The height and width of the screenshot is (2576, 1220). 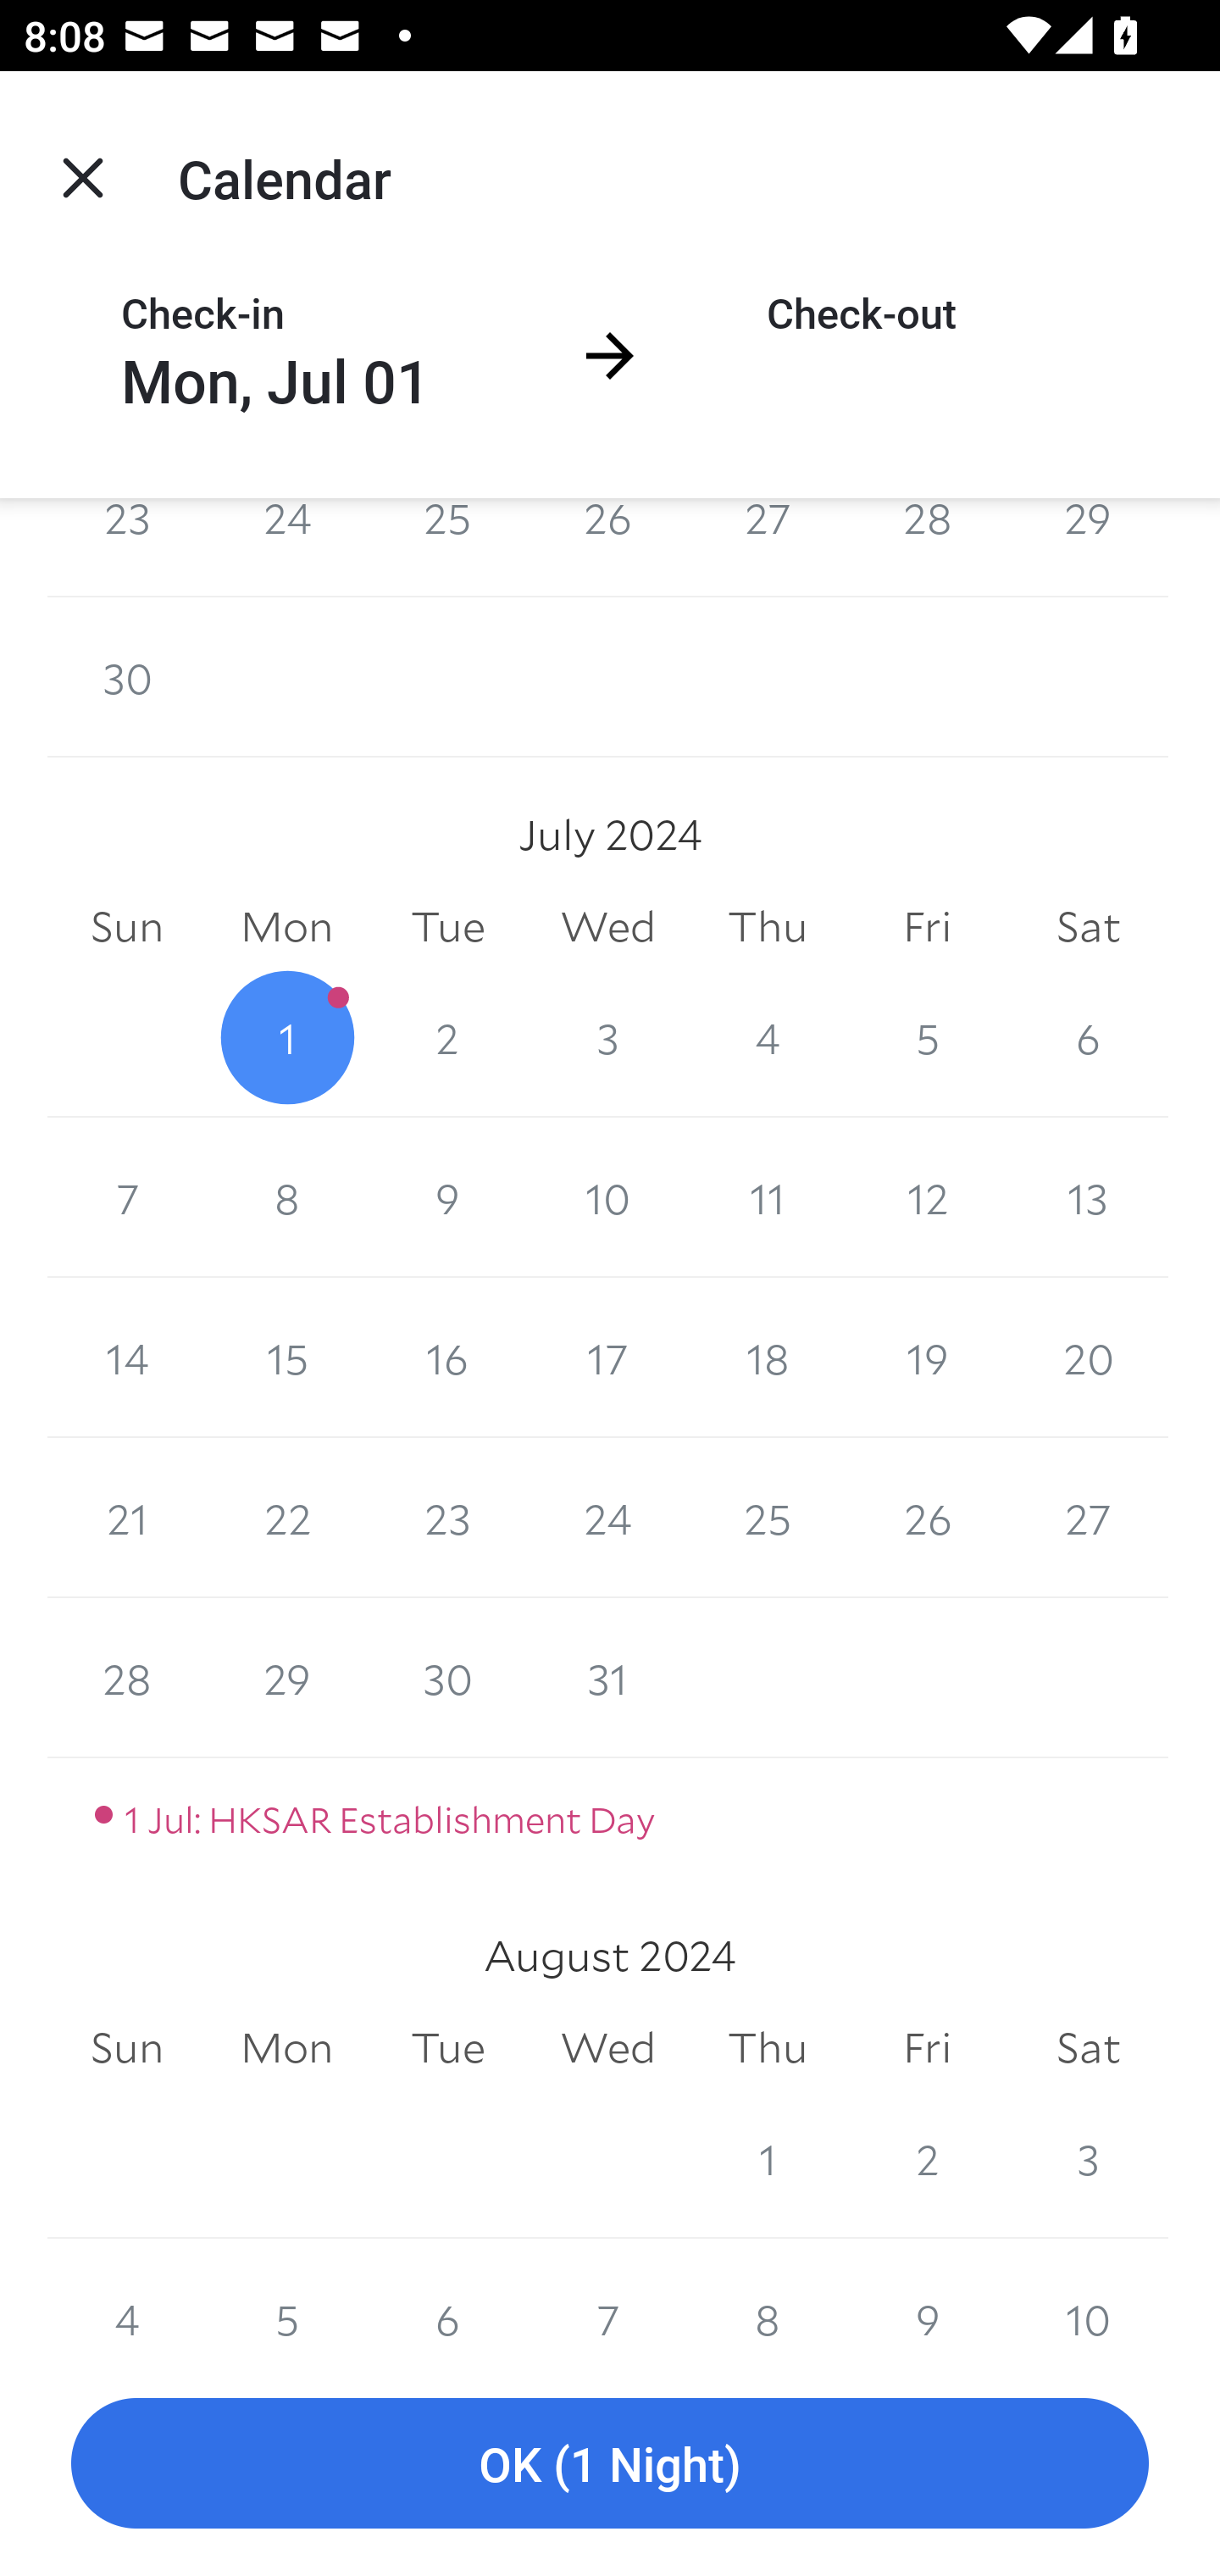 I want to click on 28 28 June 2024, so click(x=927, y=547).